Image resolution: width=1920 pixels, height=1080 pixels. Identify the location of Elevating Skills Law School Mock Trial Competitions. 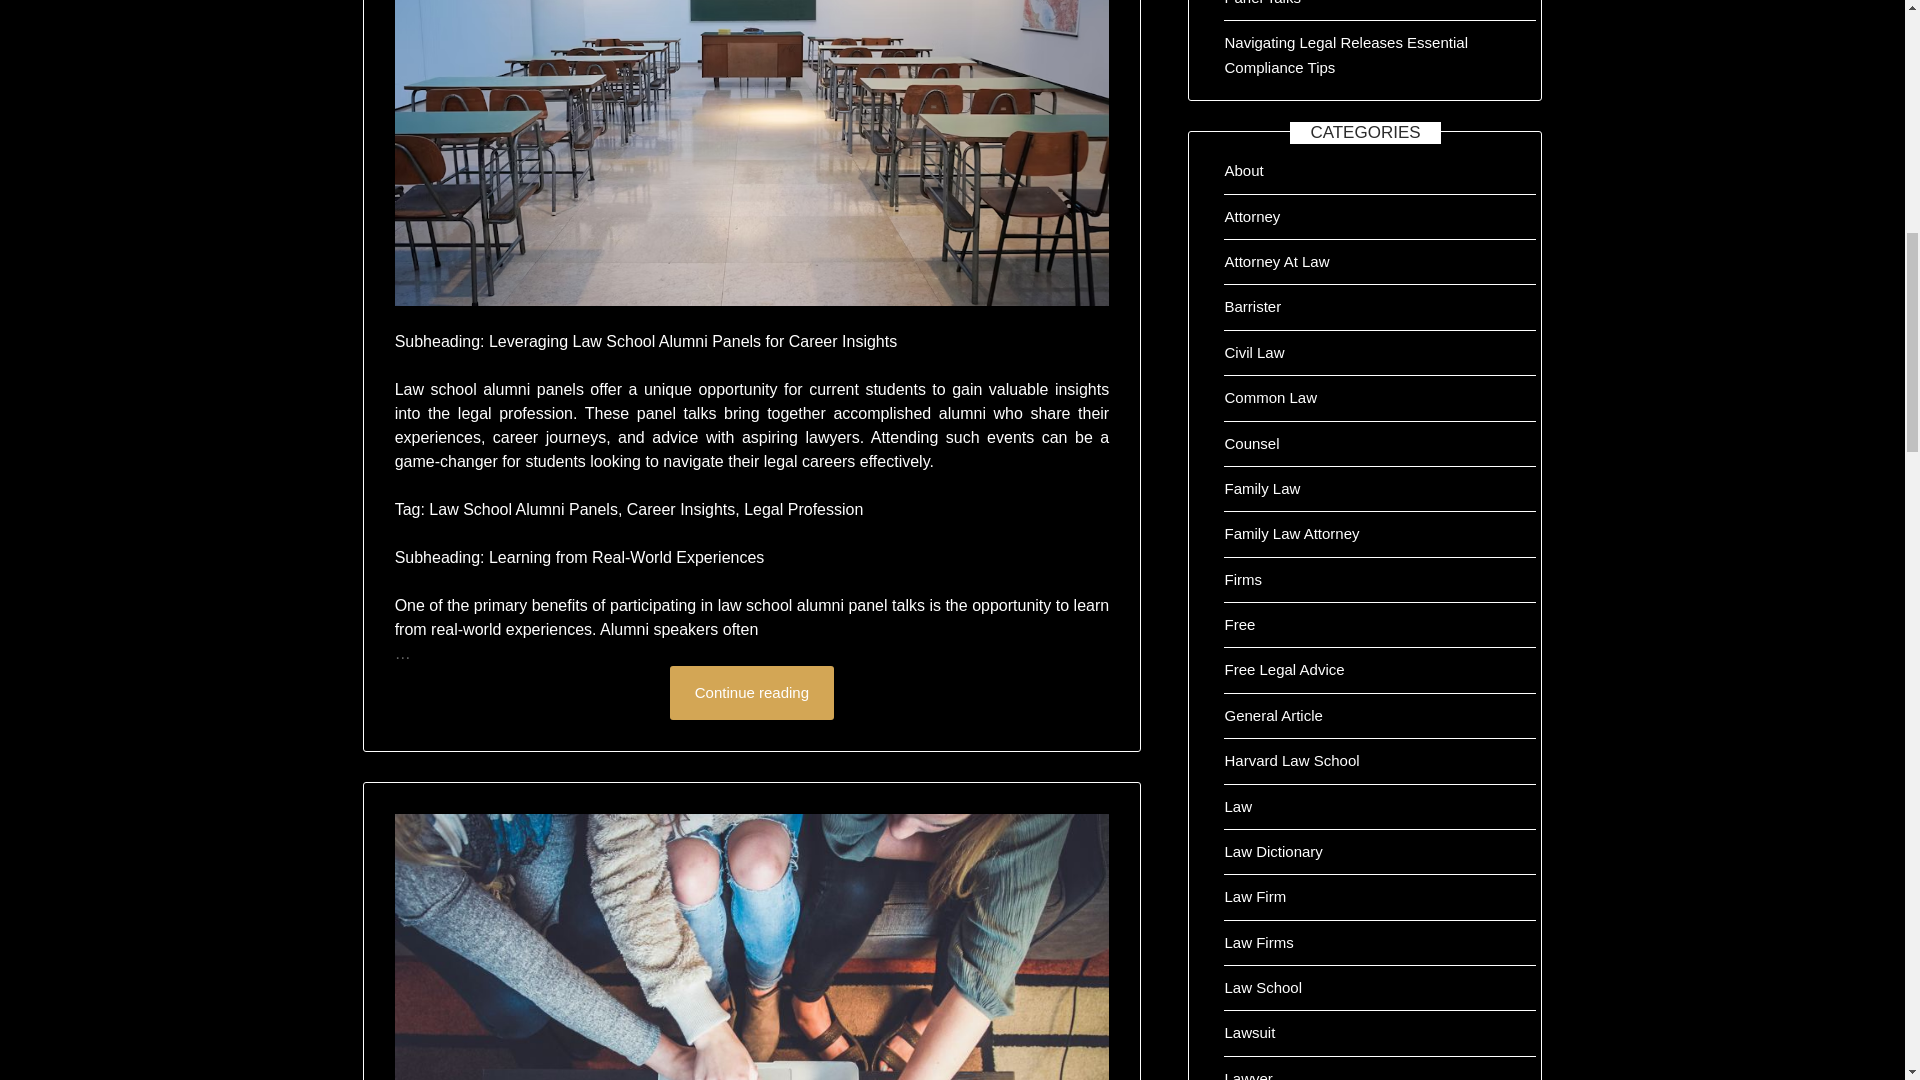
(752, 947).